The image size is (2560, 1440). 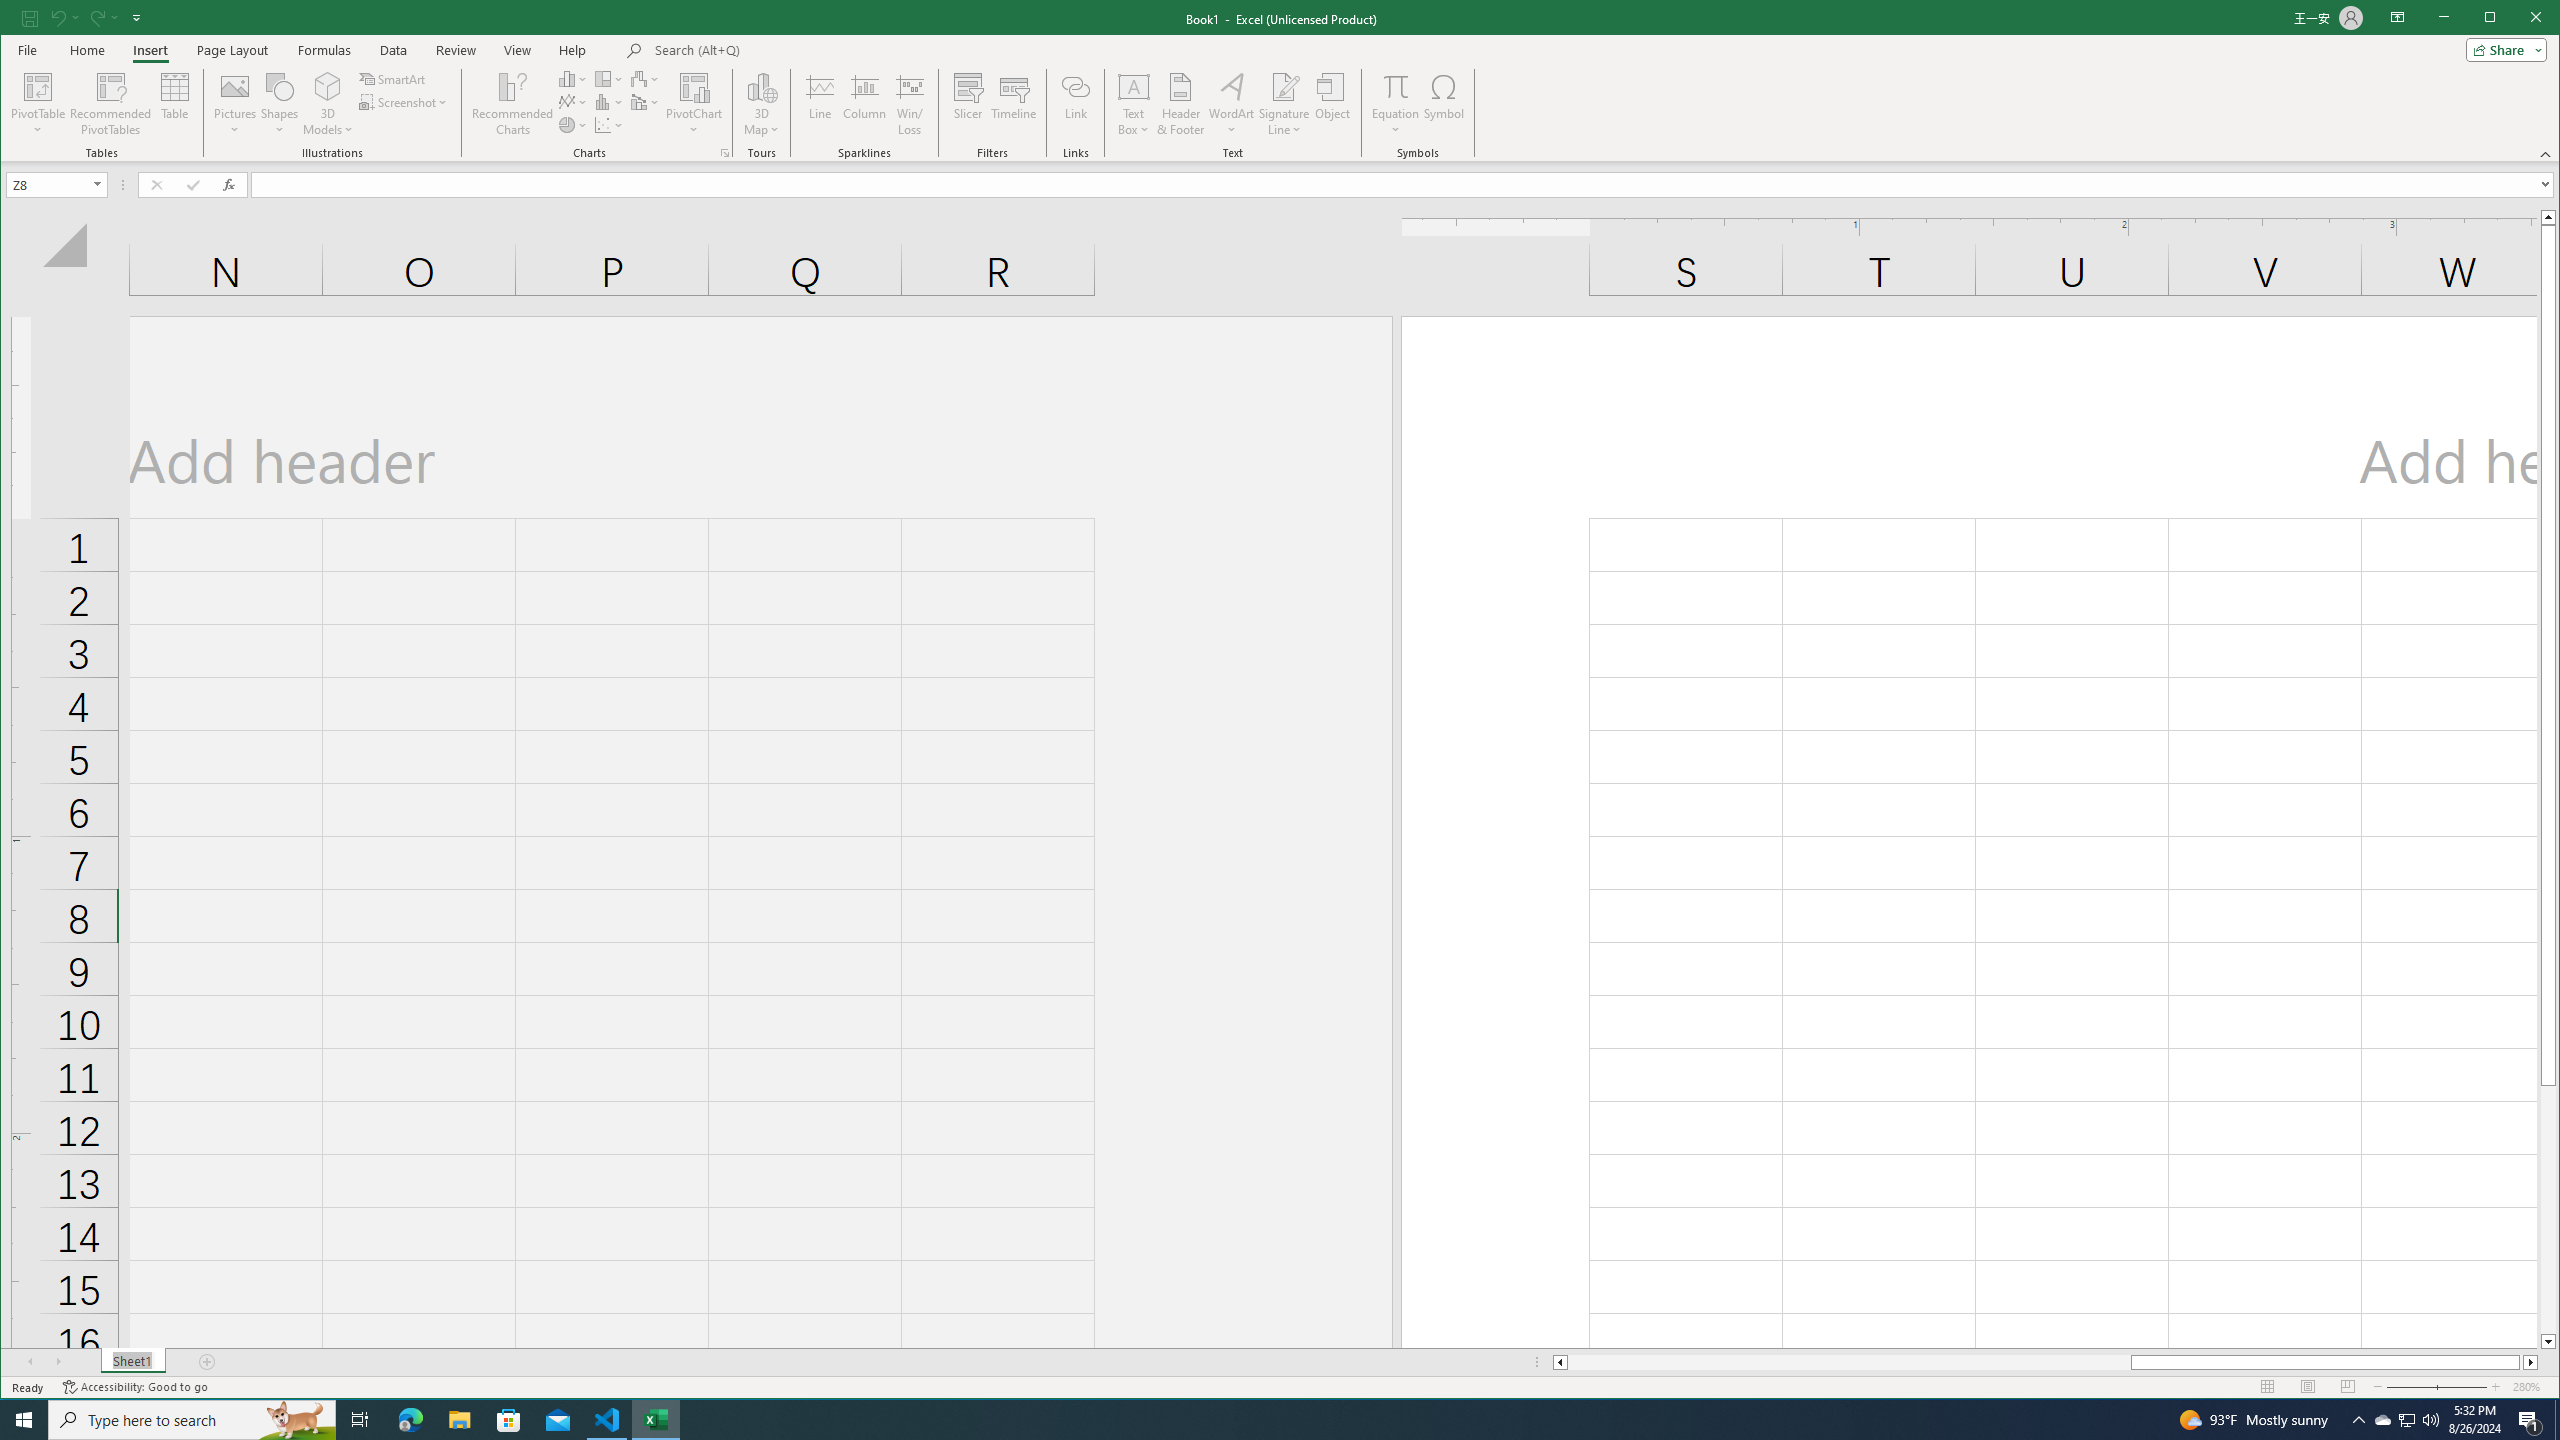 I want to click on Link, so click(x=1076, y=104).